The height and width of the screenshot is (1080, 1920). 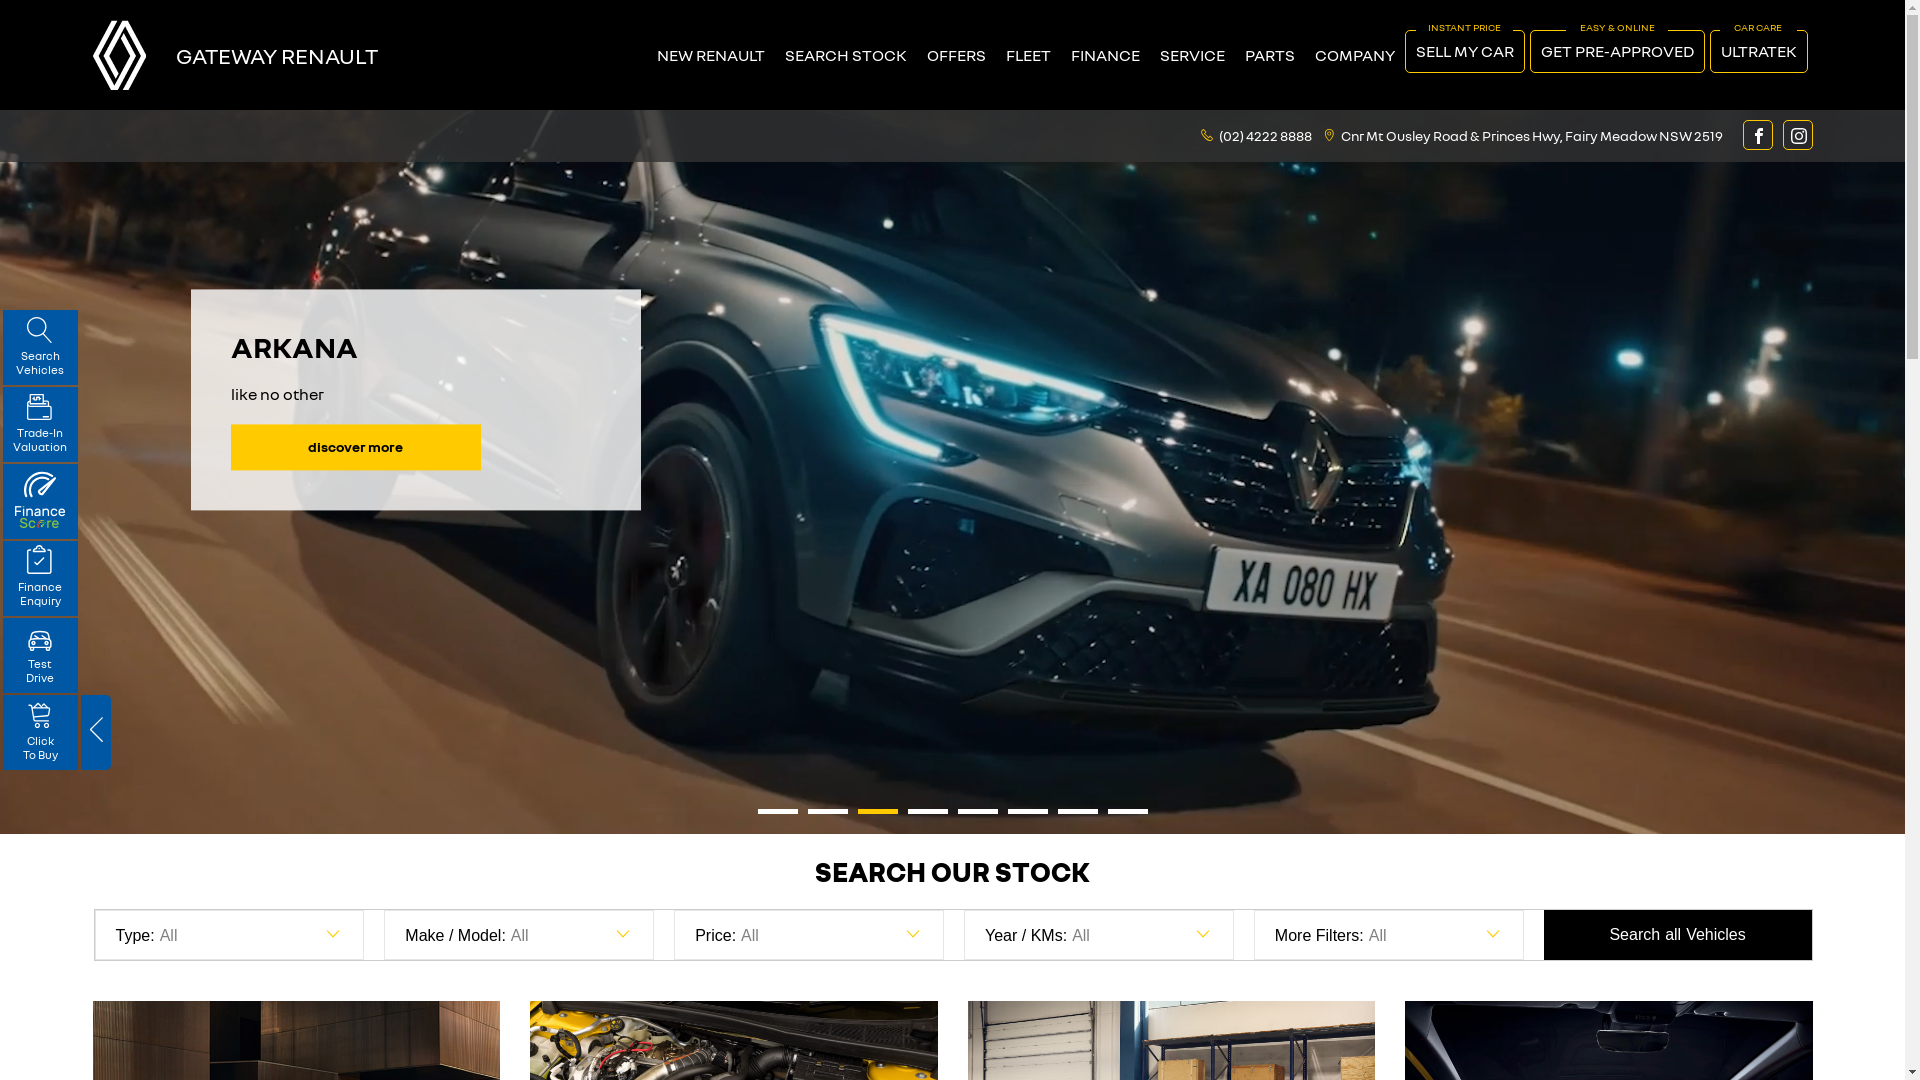 I want to click on COMPANY, so click(x=1354, y=56).